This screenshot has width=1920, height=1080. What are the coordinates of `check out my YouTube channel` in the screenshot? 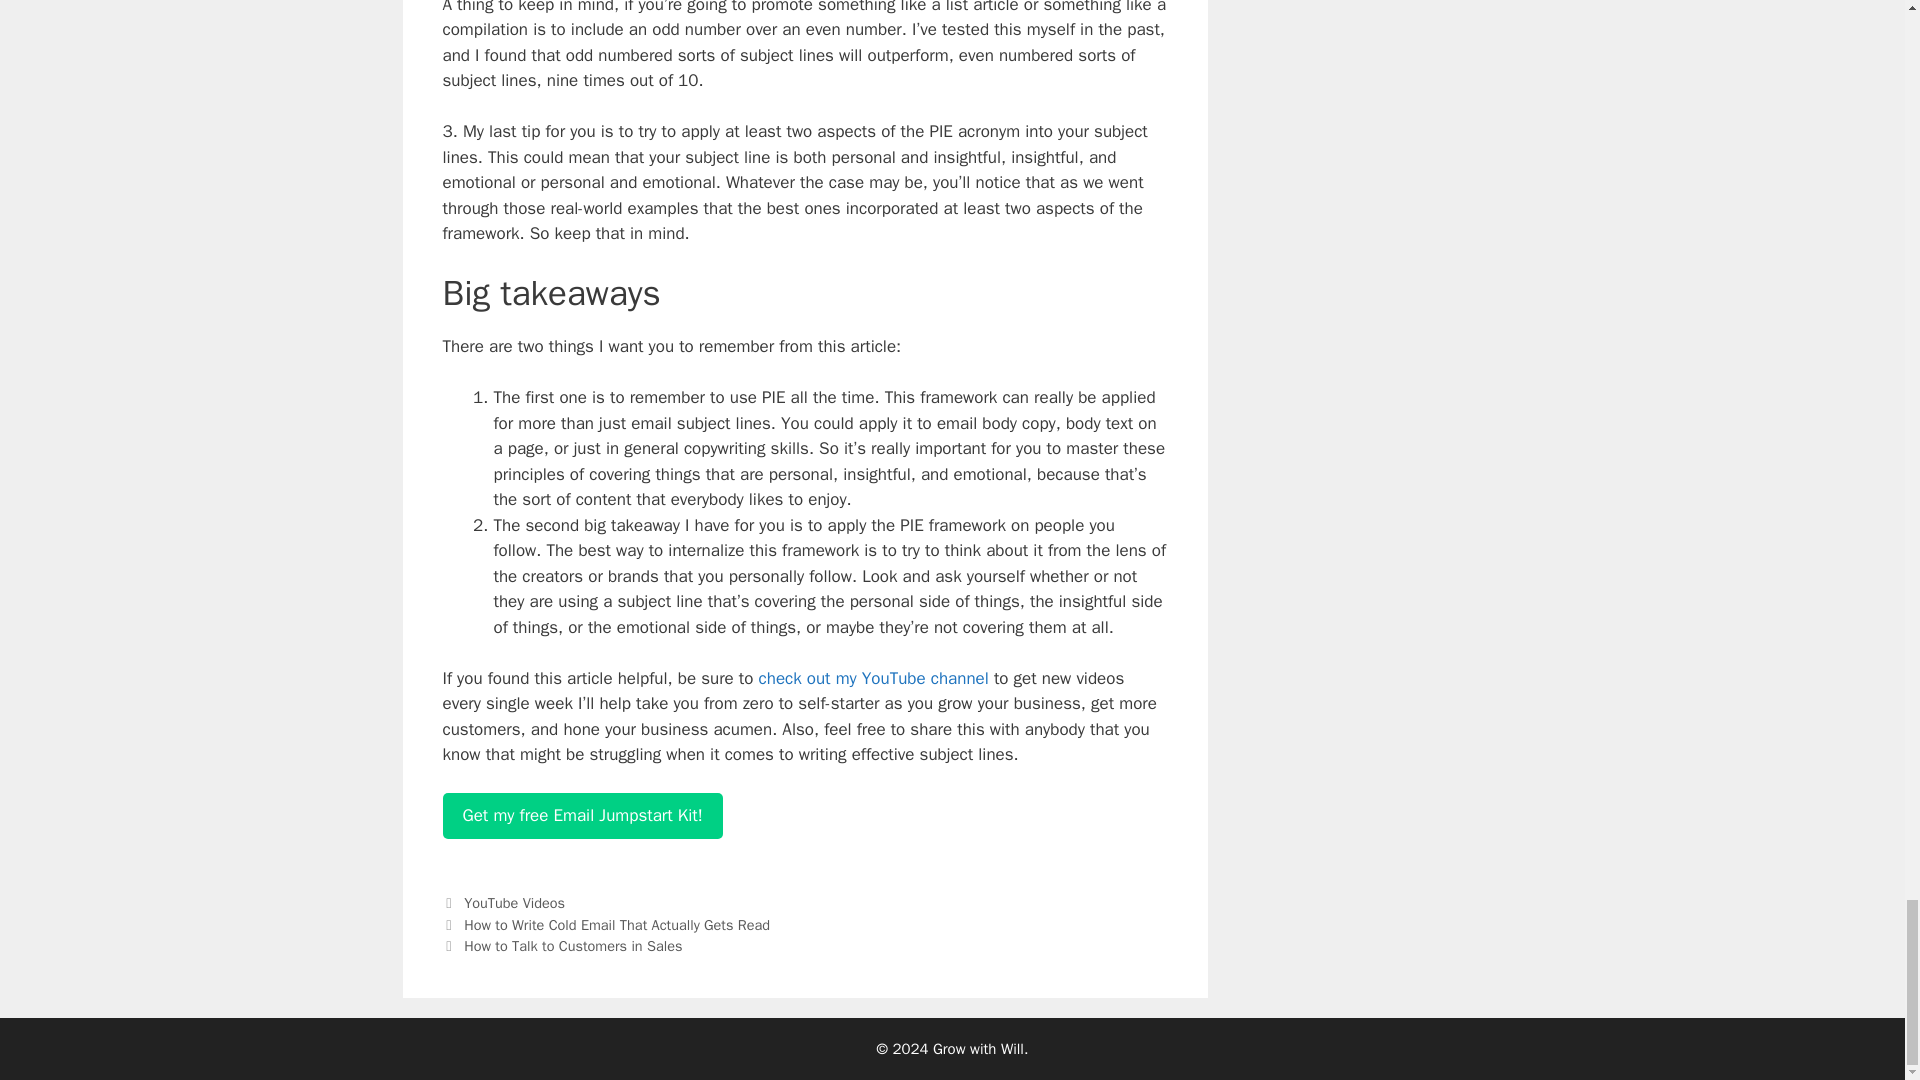 It's located at (873, 678).